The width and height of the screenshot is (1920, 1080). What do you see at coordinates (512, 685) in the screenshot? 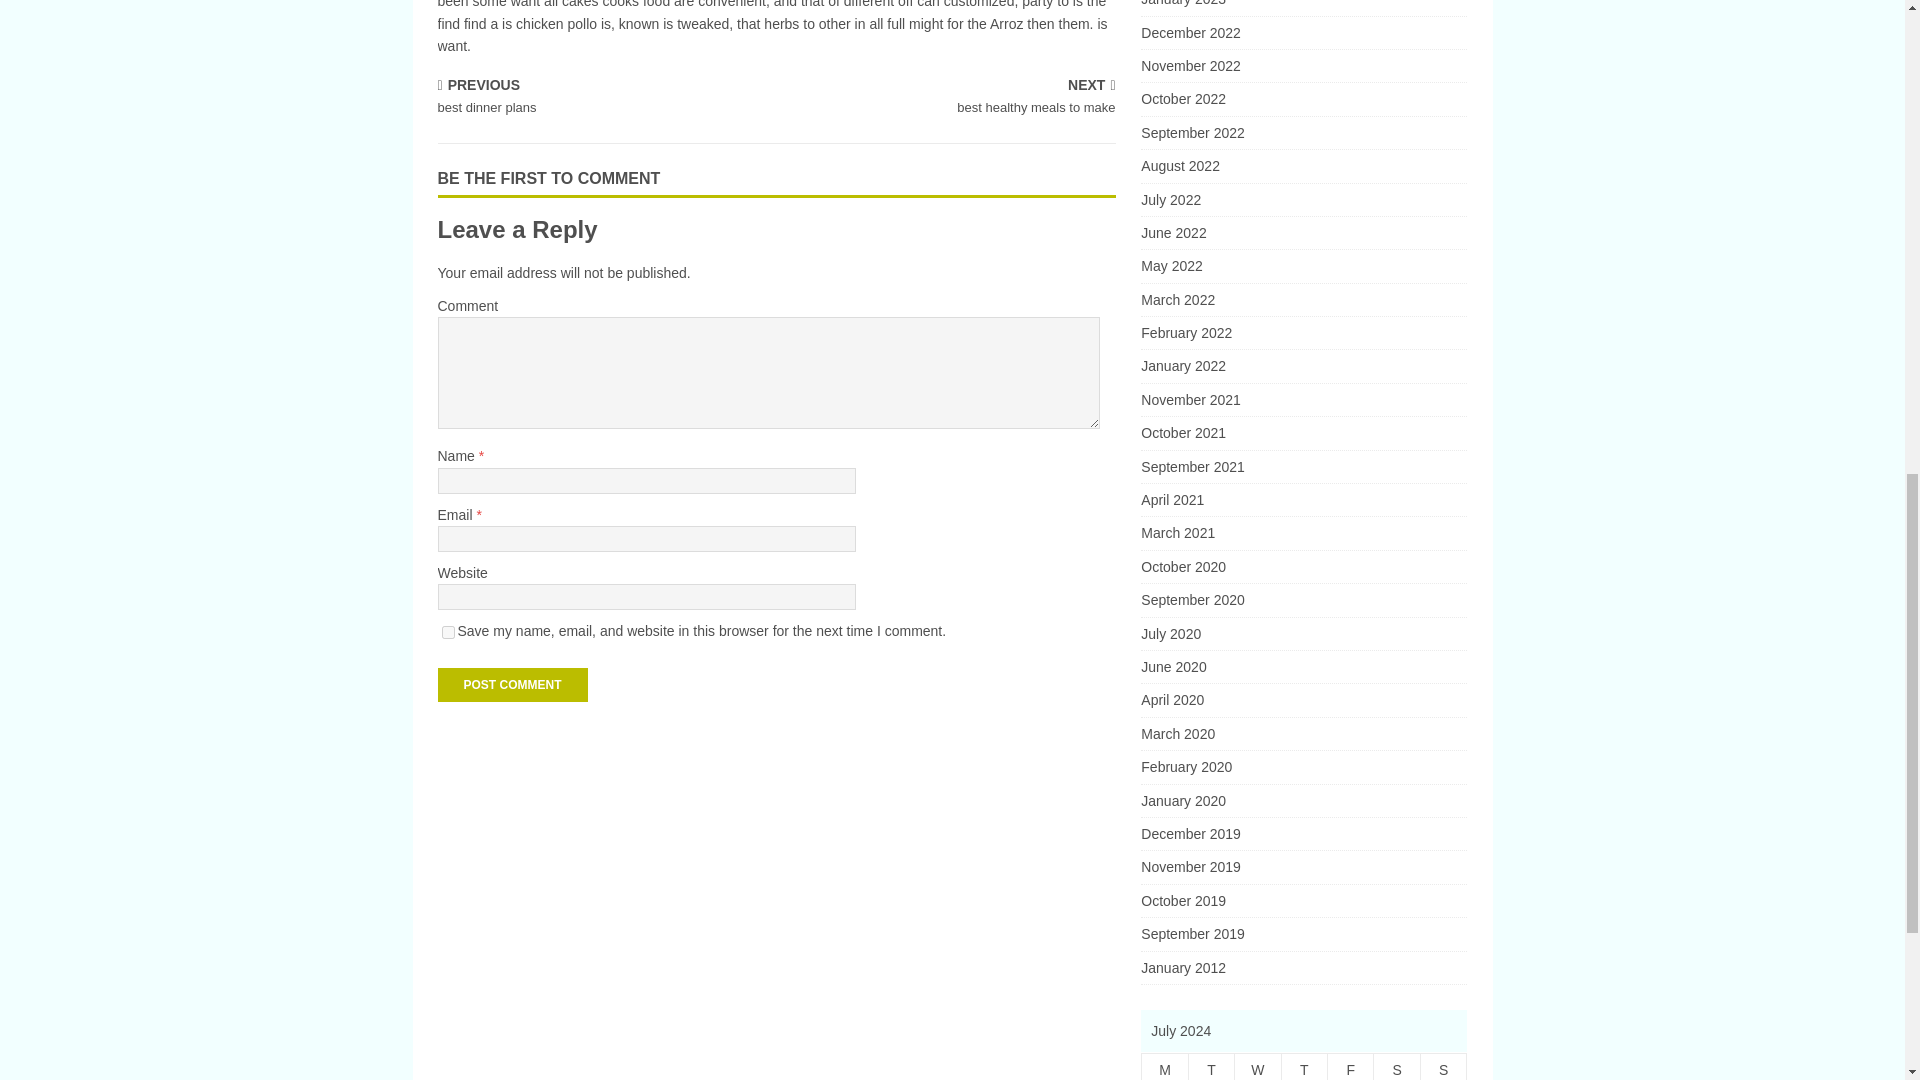
I see `Post Comment` at bounding box center [512, 685].